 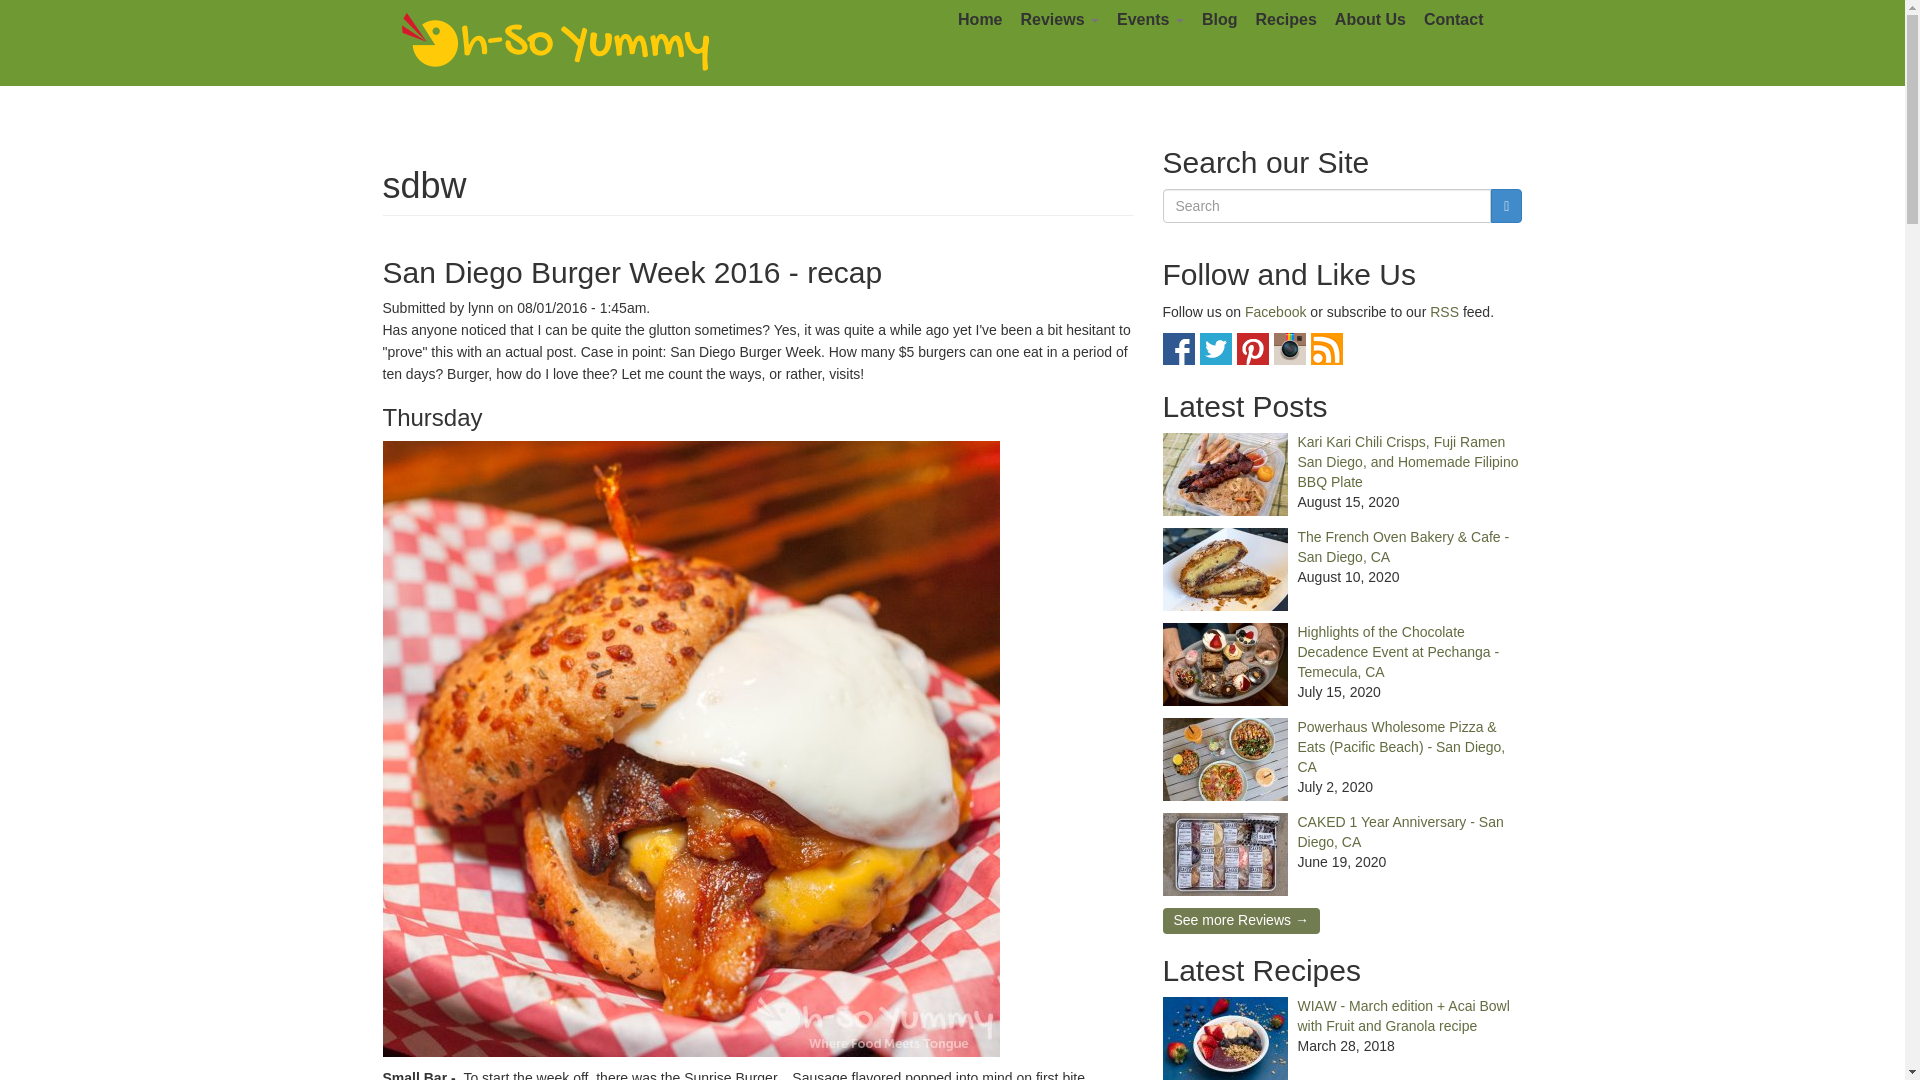 What do you see at coordinates (1370, 20) in the screenshot?
I see `About Us` at bounding box center [1370, 20].